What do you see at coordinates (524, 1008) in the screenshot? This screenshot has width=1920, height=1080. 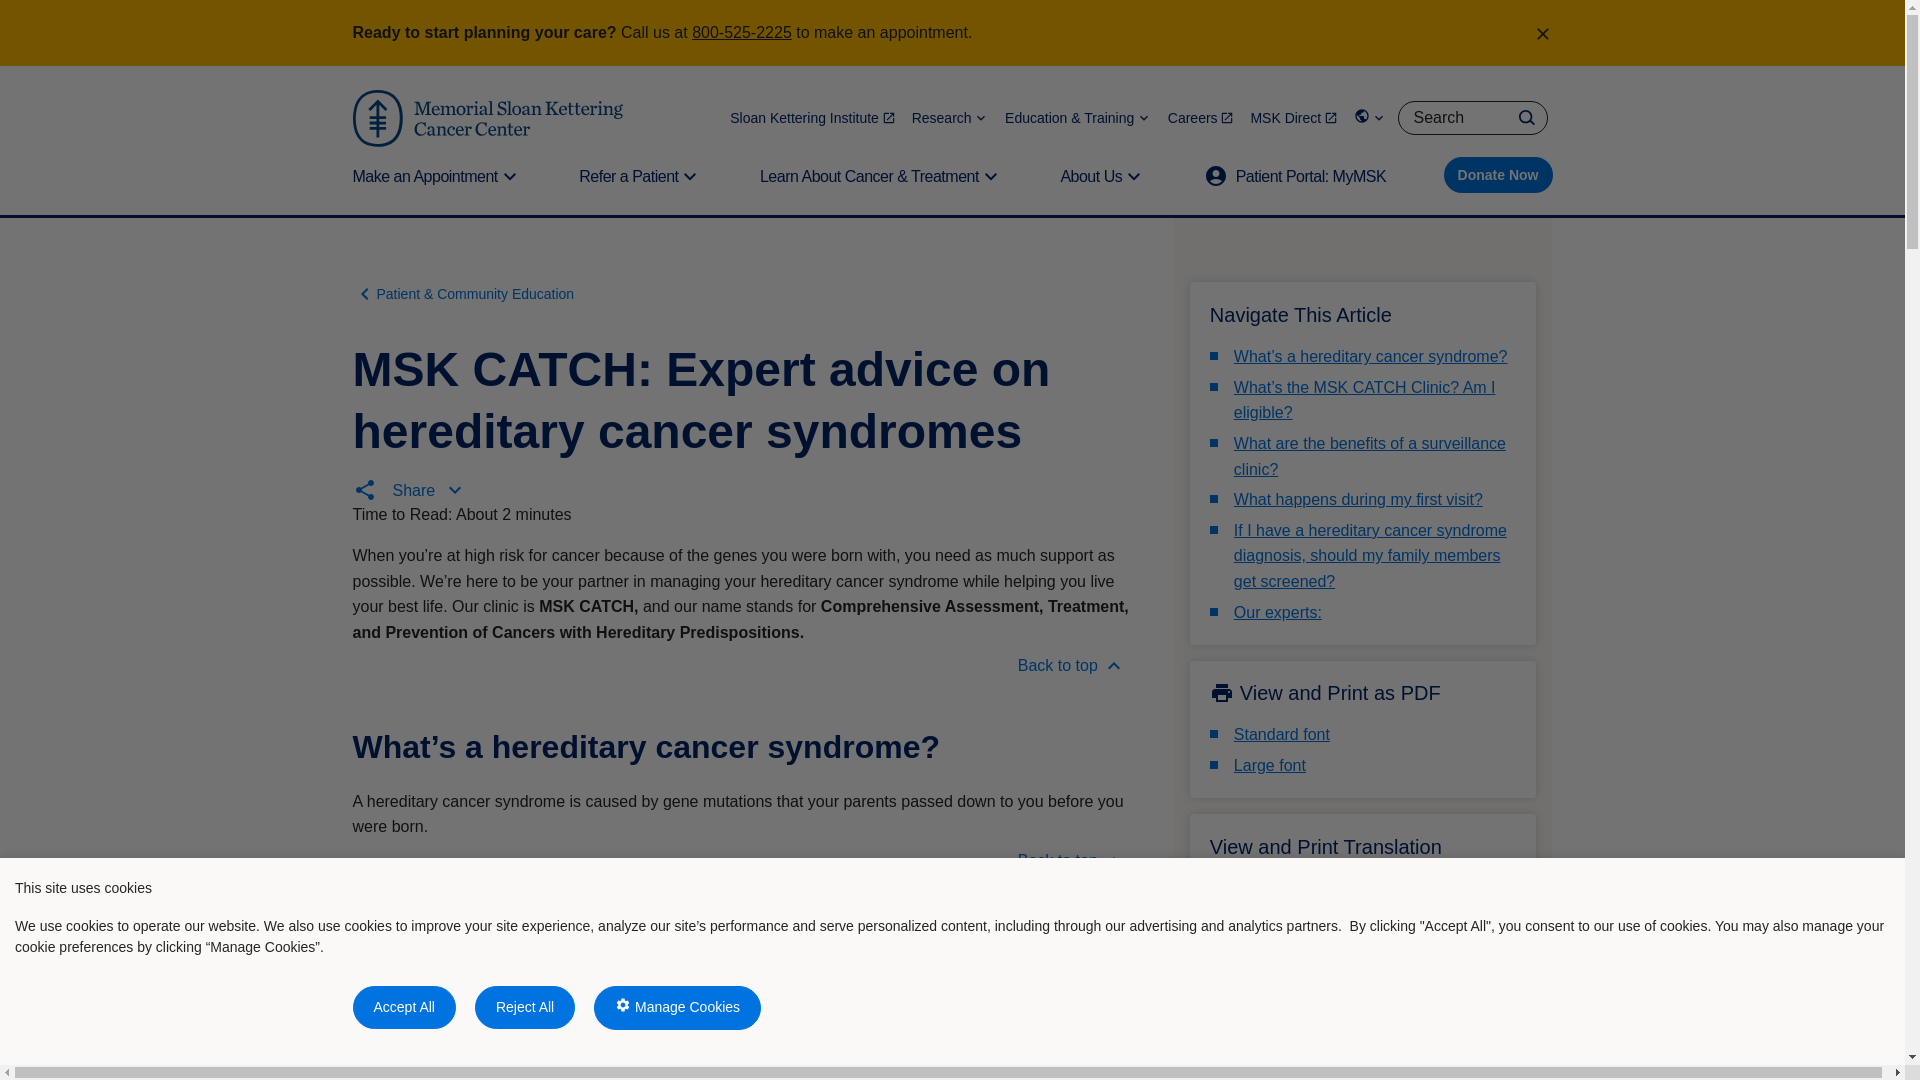 I see `Reject All` at bounding box center [524, 1008].